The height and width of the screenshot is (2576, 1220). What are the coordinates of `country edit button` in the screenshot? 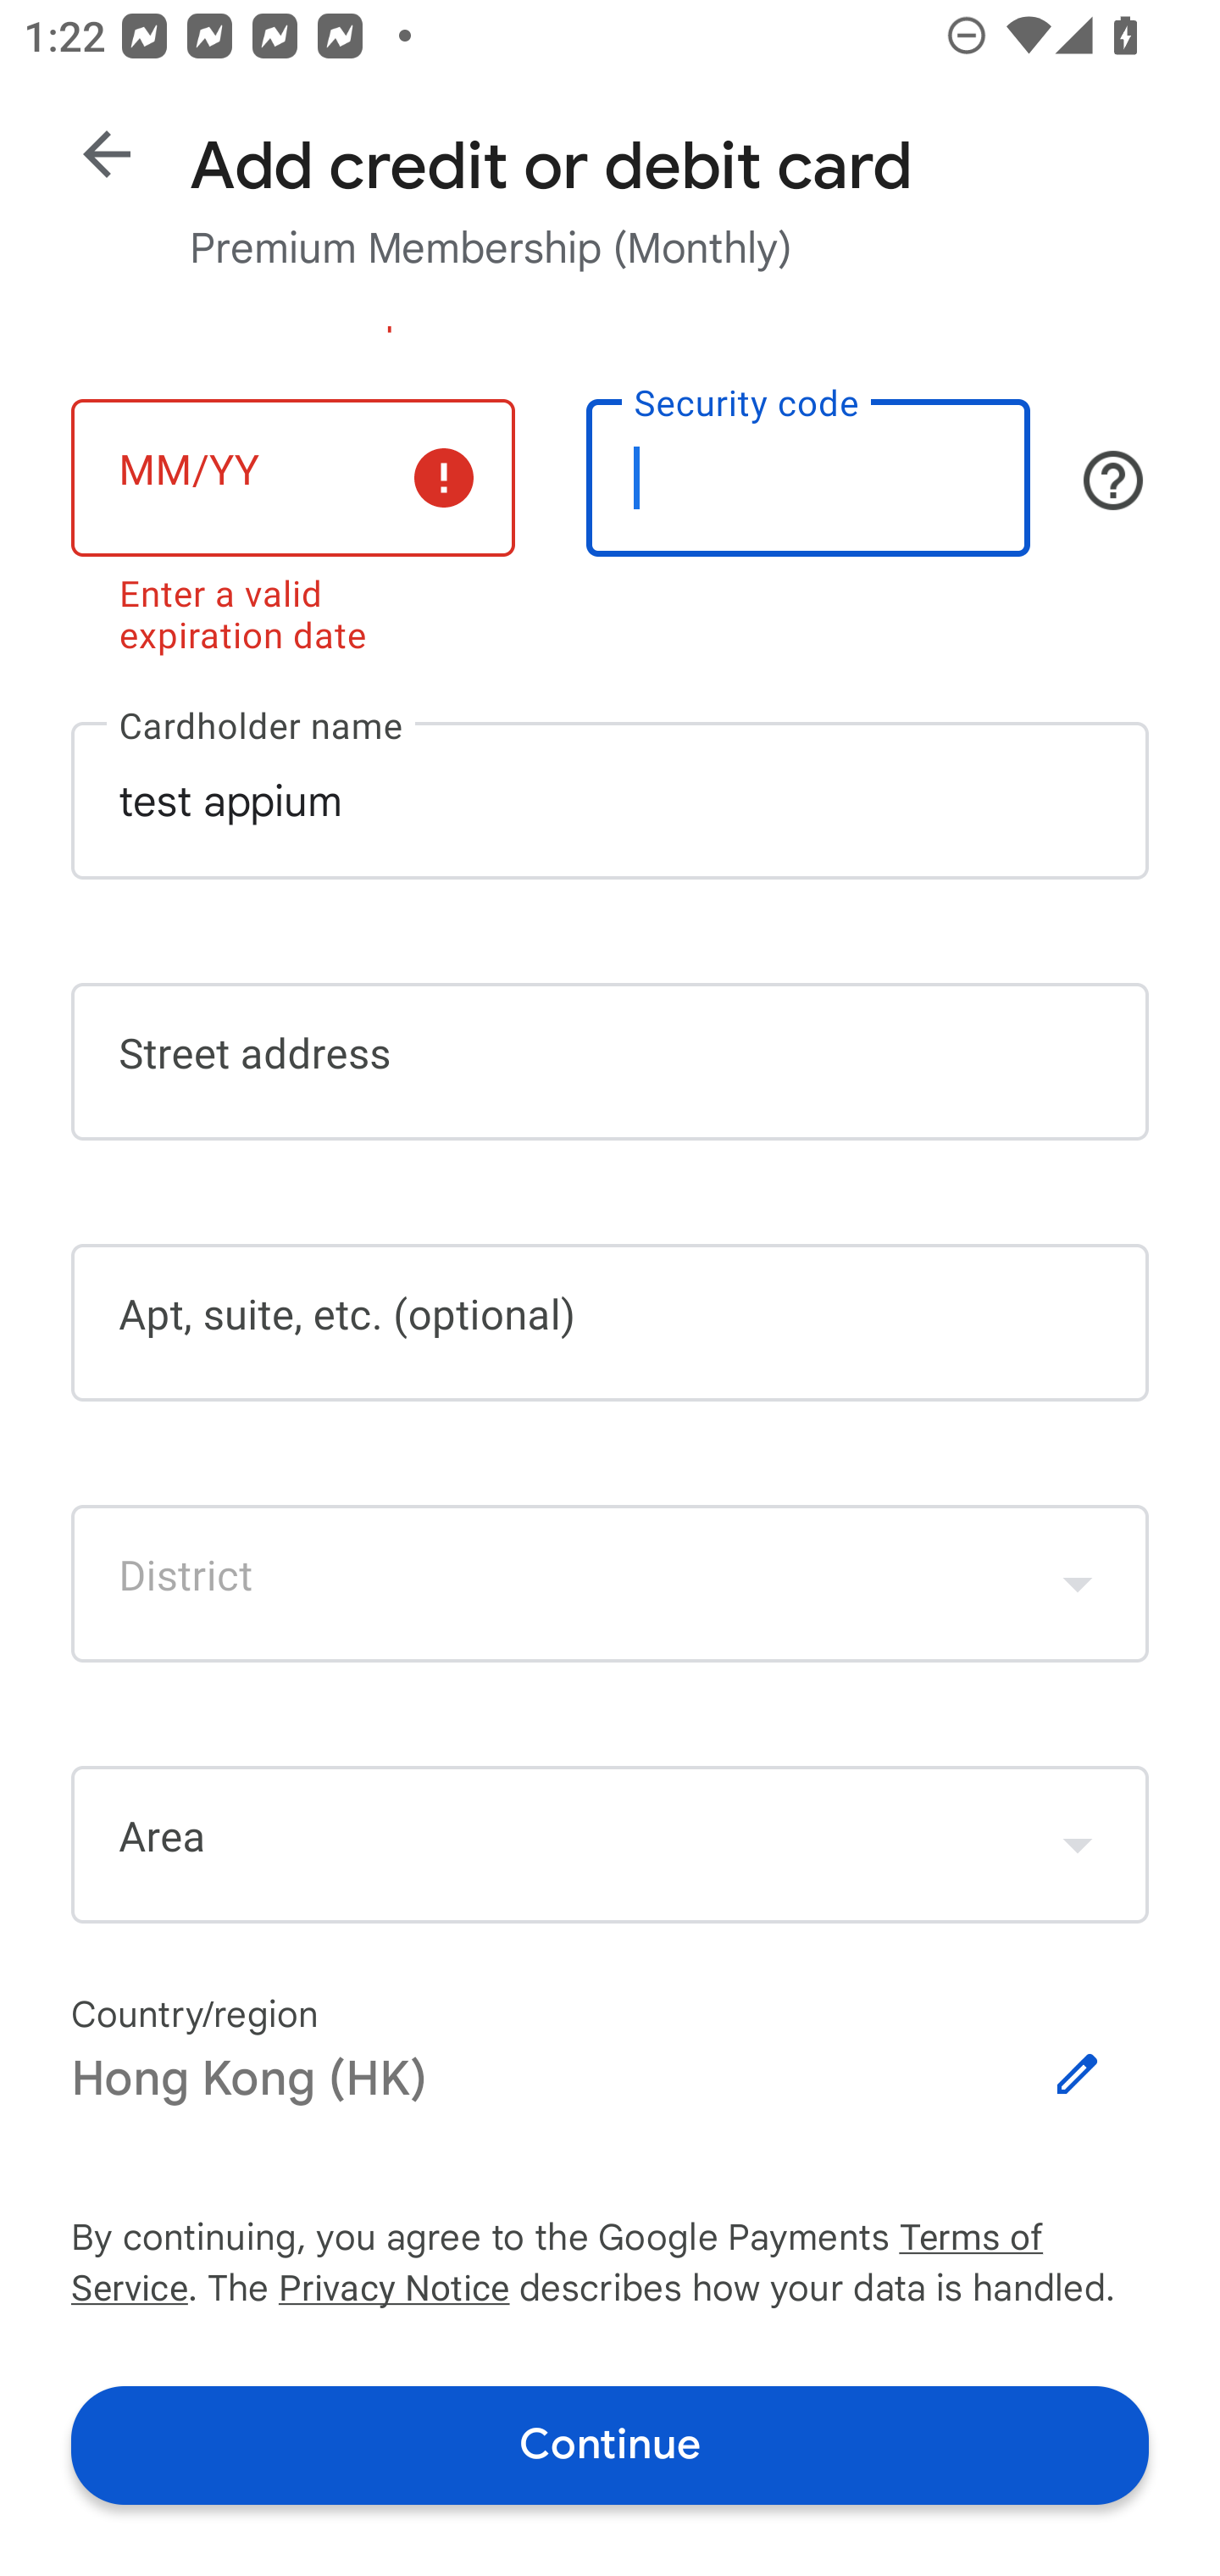 It's located at (1078, 2074).